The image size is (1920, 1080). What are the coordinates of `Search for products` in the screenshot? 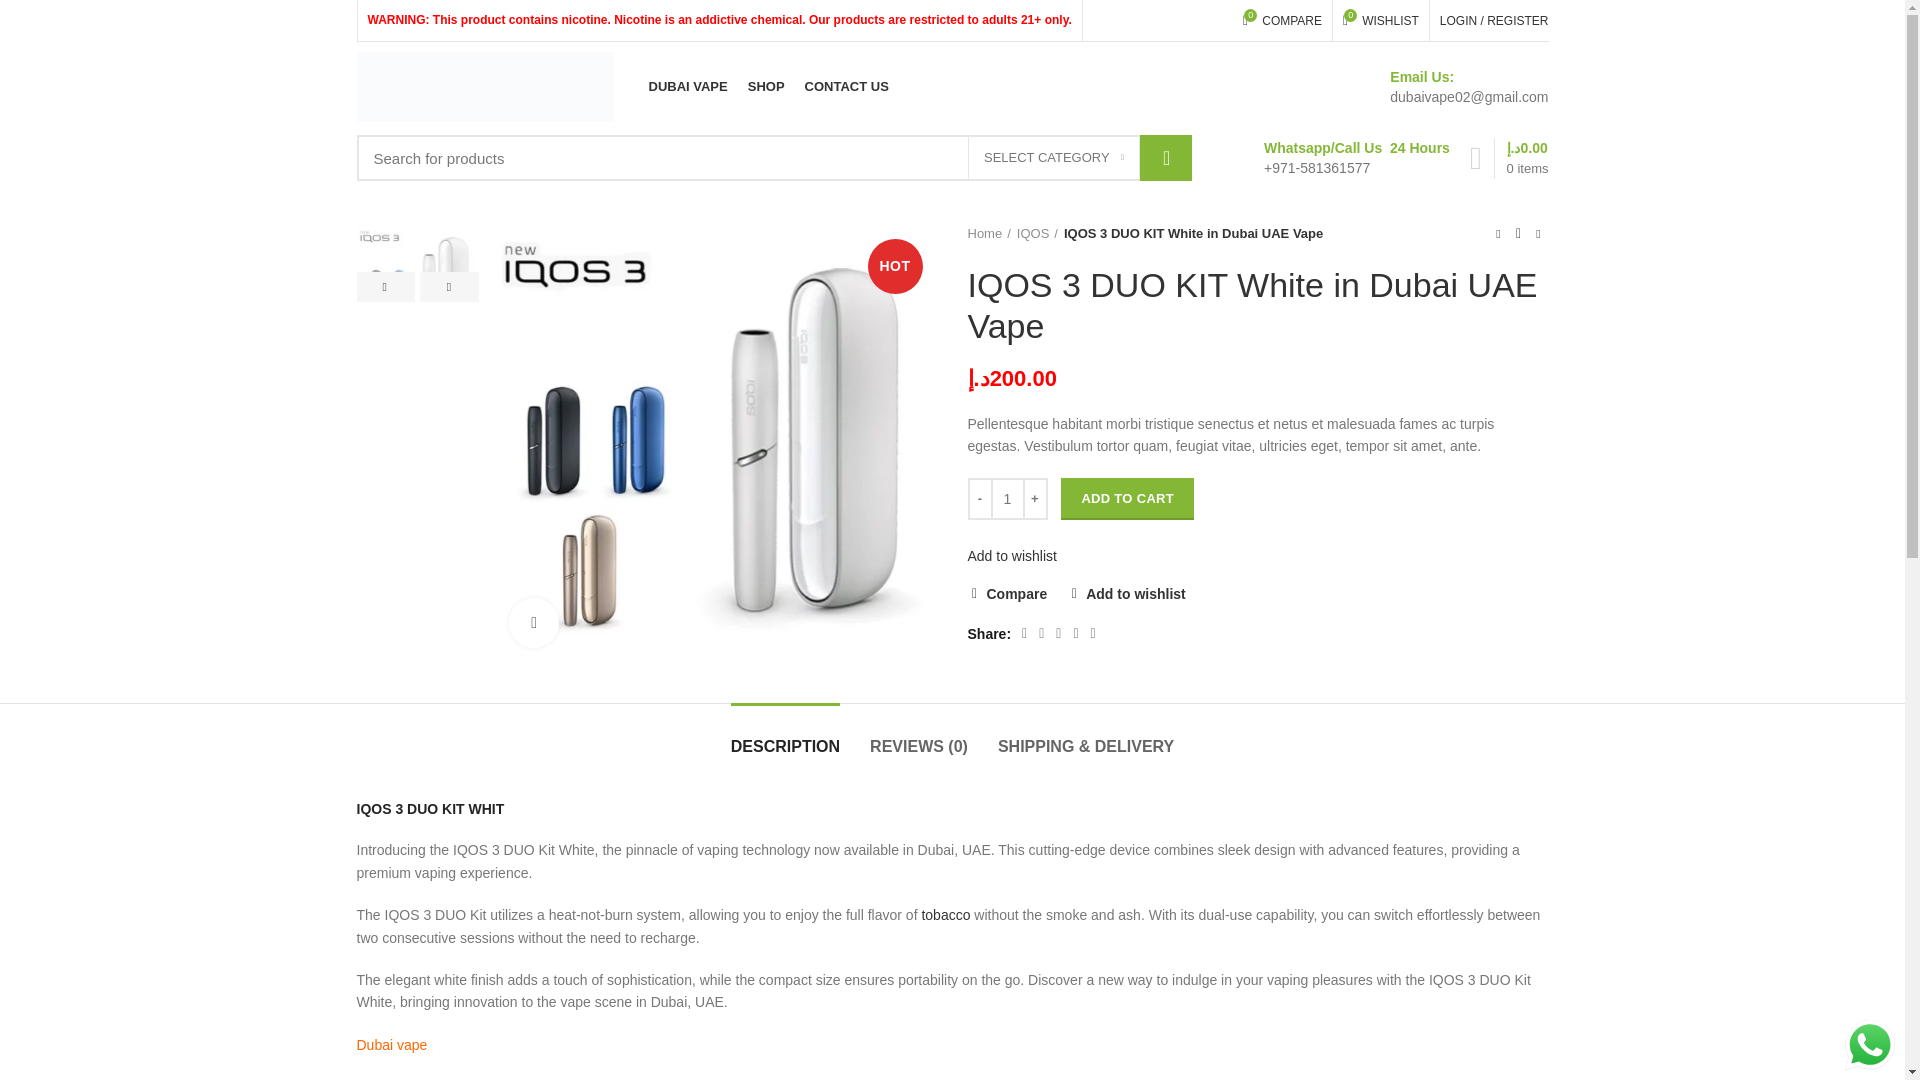 It's located at (1282, 20).